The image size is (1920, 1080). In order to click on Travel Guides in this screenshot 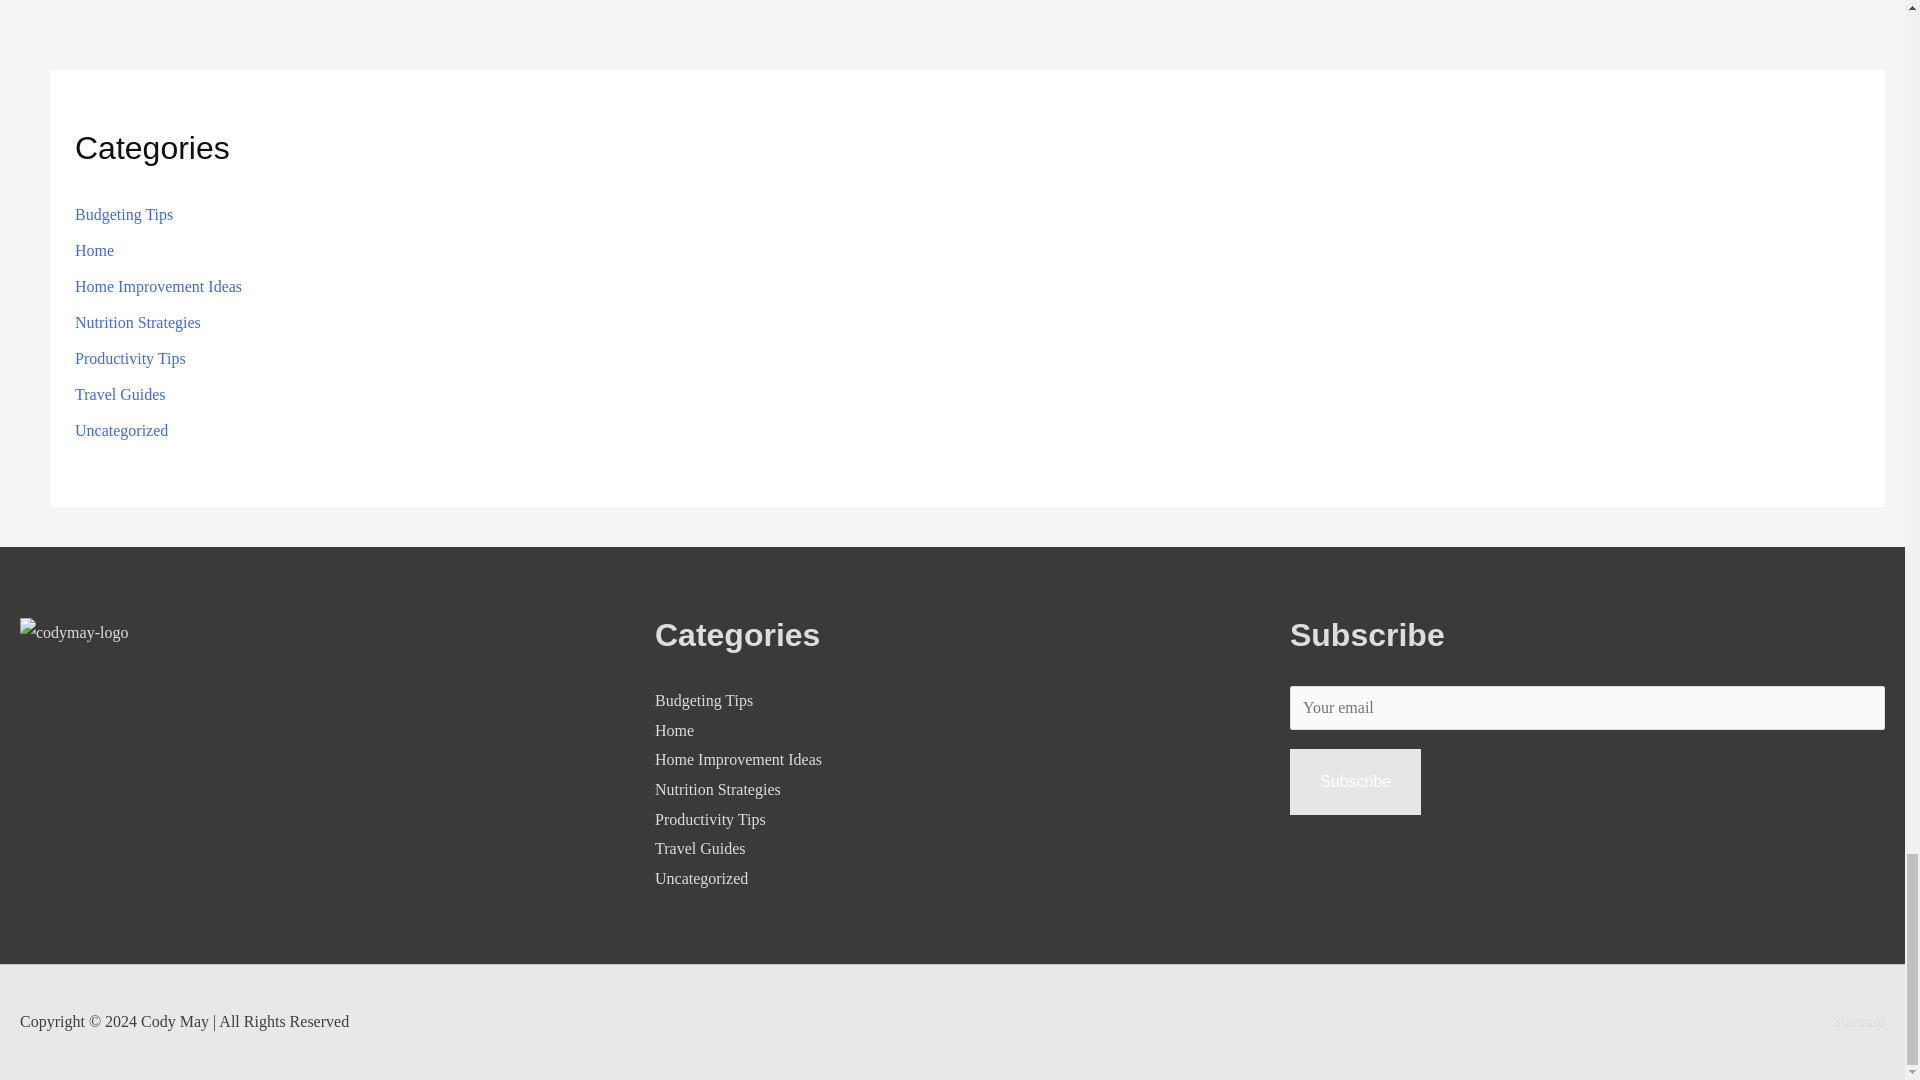, I will do `click(700, 848)`.